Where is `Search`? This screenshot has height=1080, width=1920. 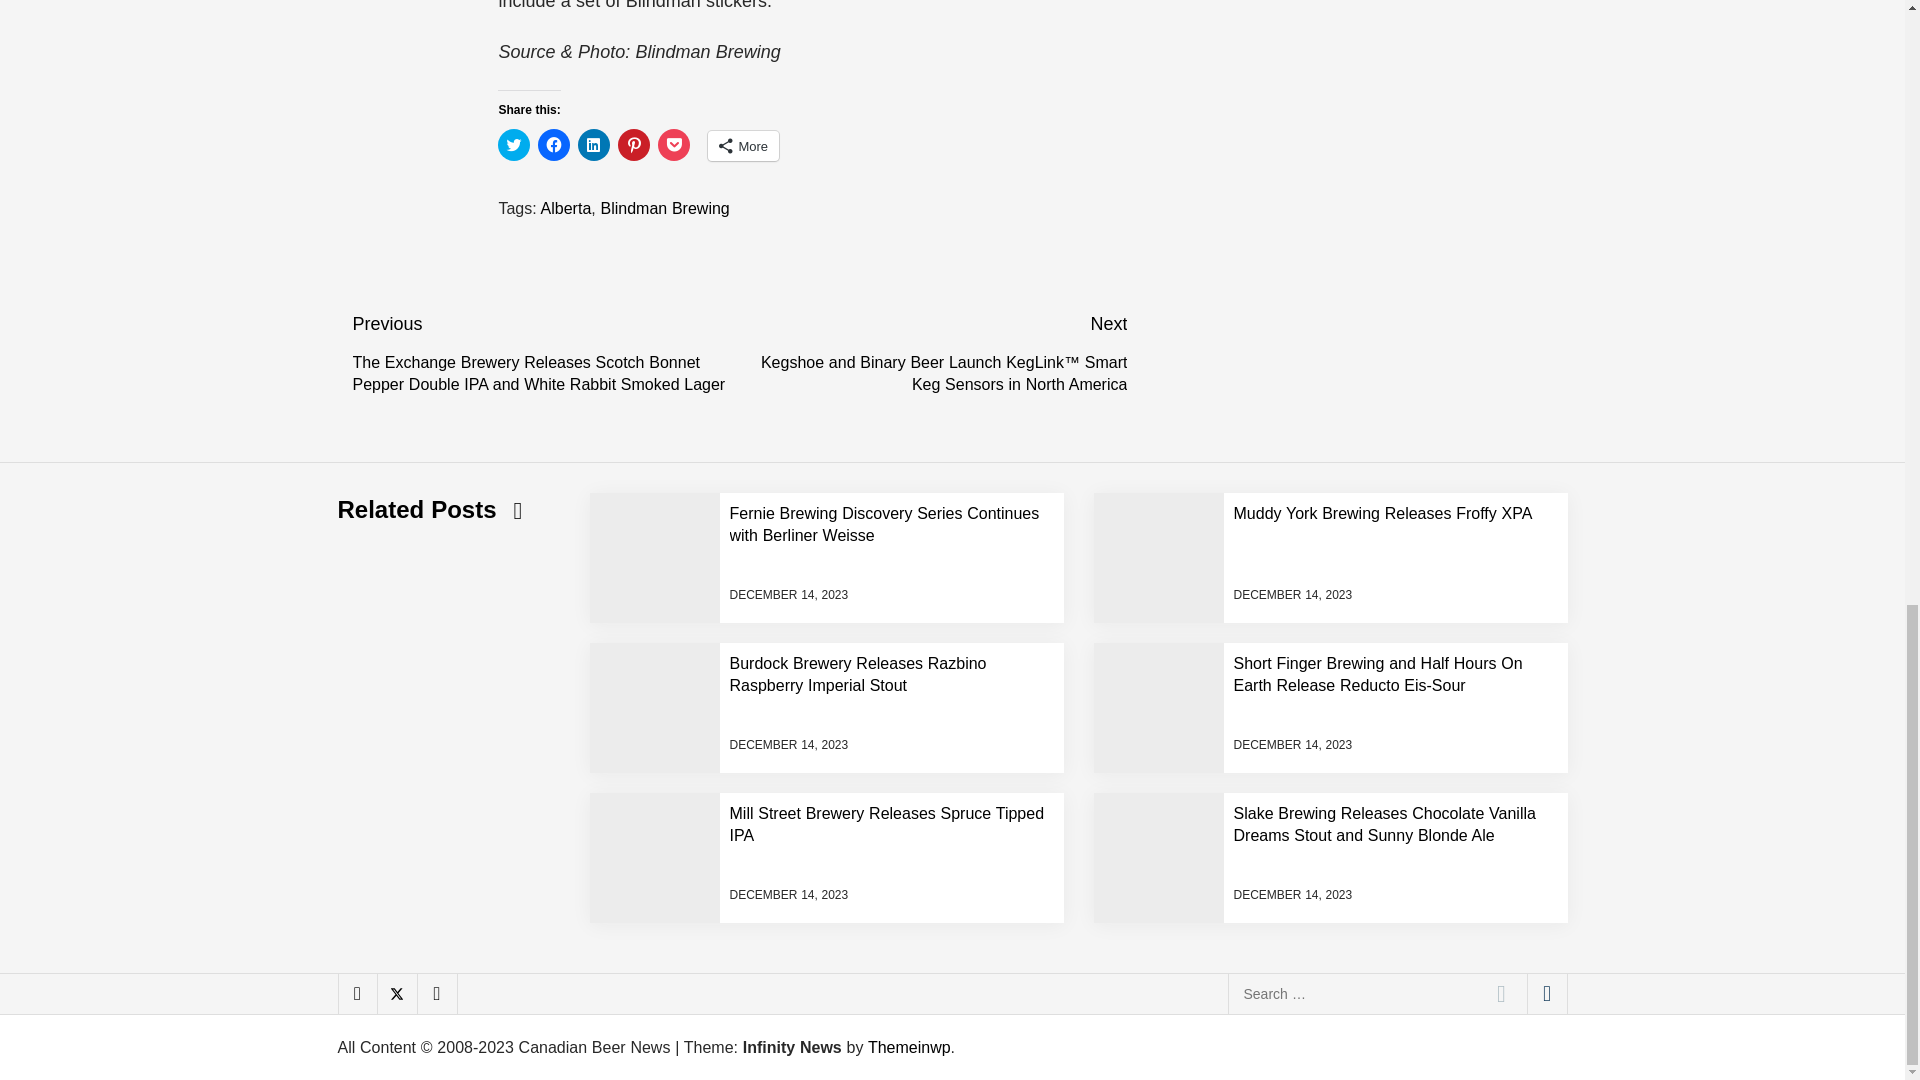 Search is located at coordinates (1501, 994).